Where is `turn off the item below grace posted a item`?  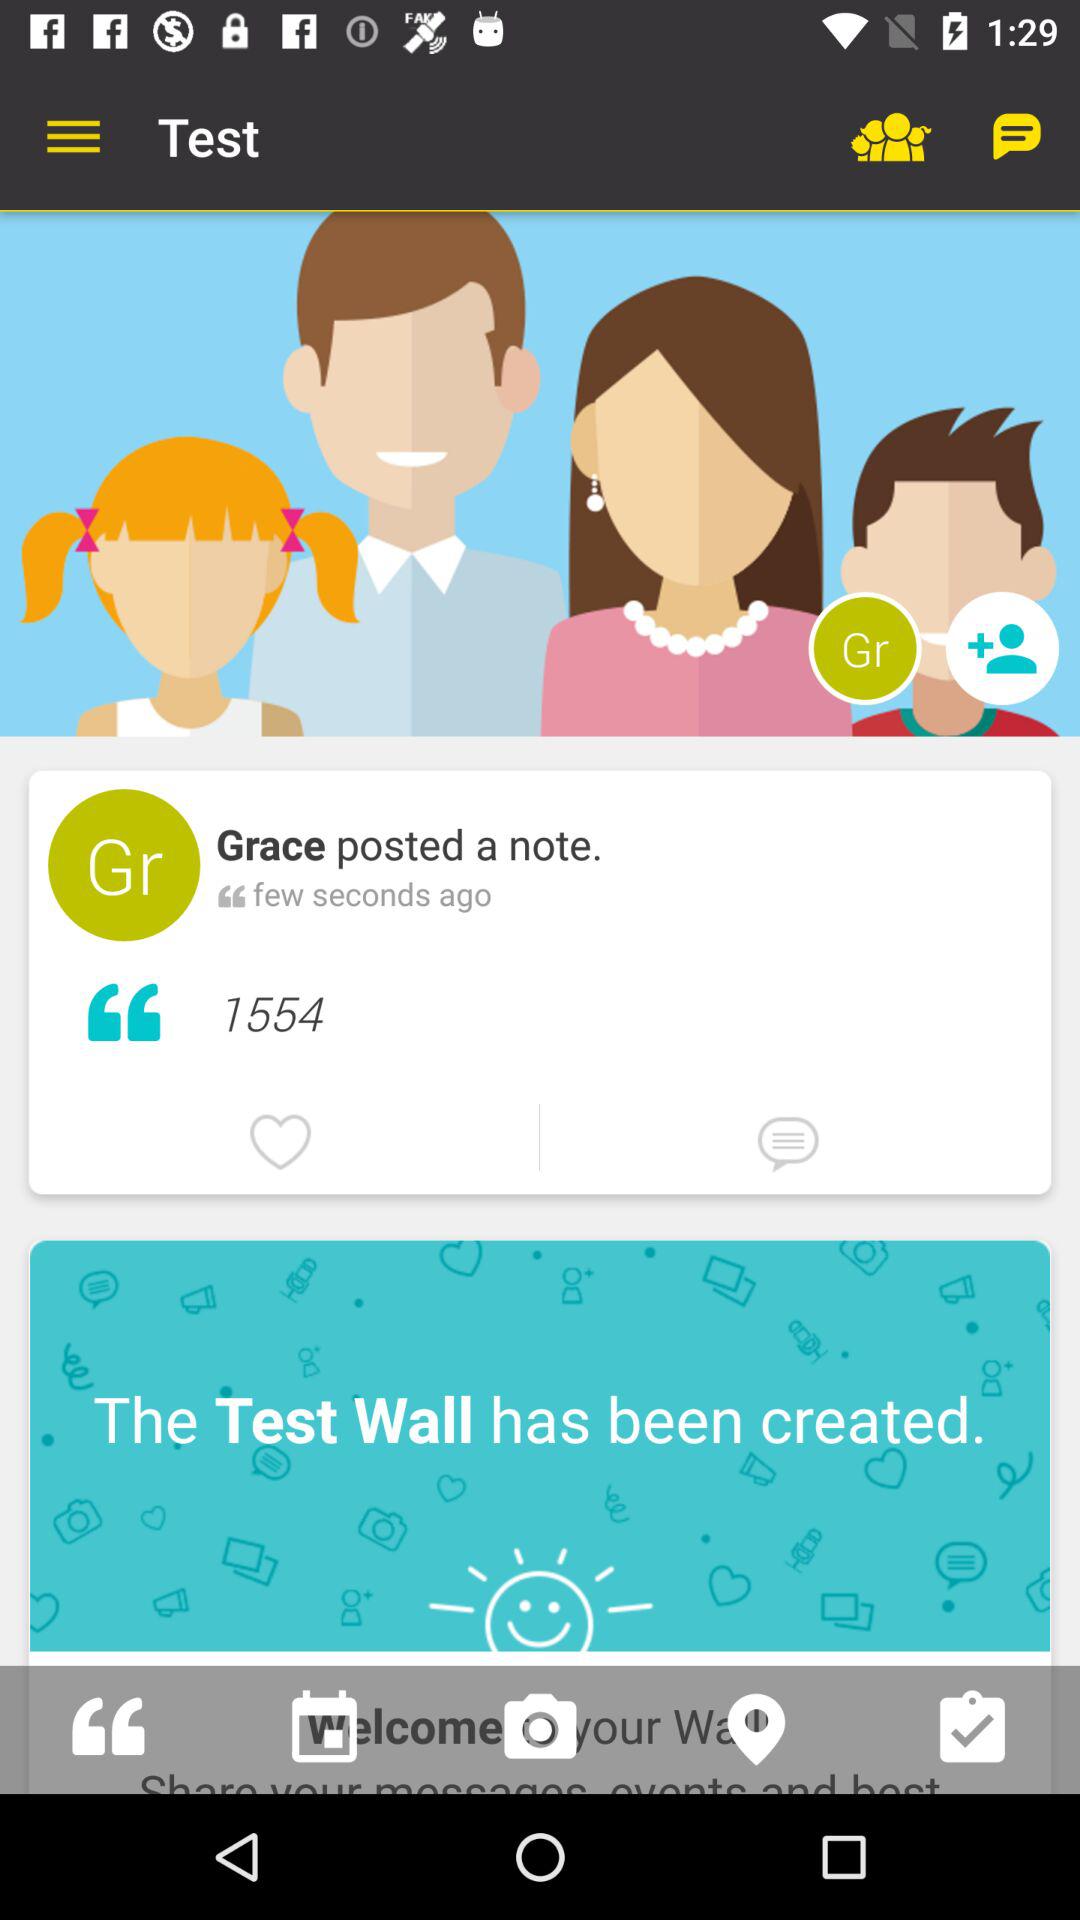
turn off the item below grace posted a item is located at coordinates (372, 894).